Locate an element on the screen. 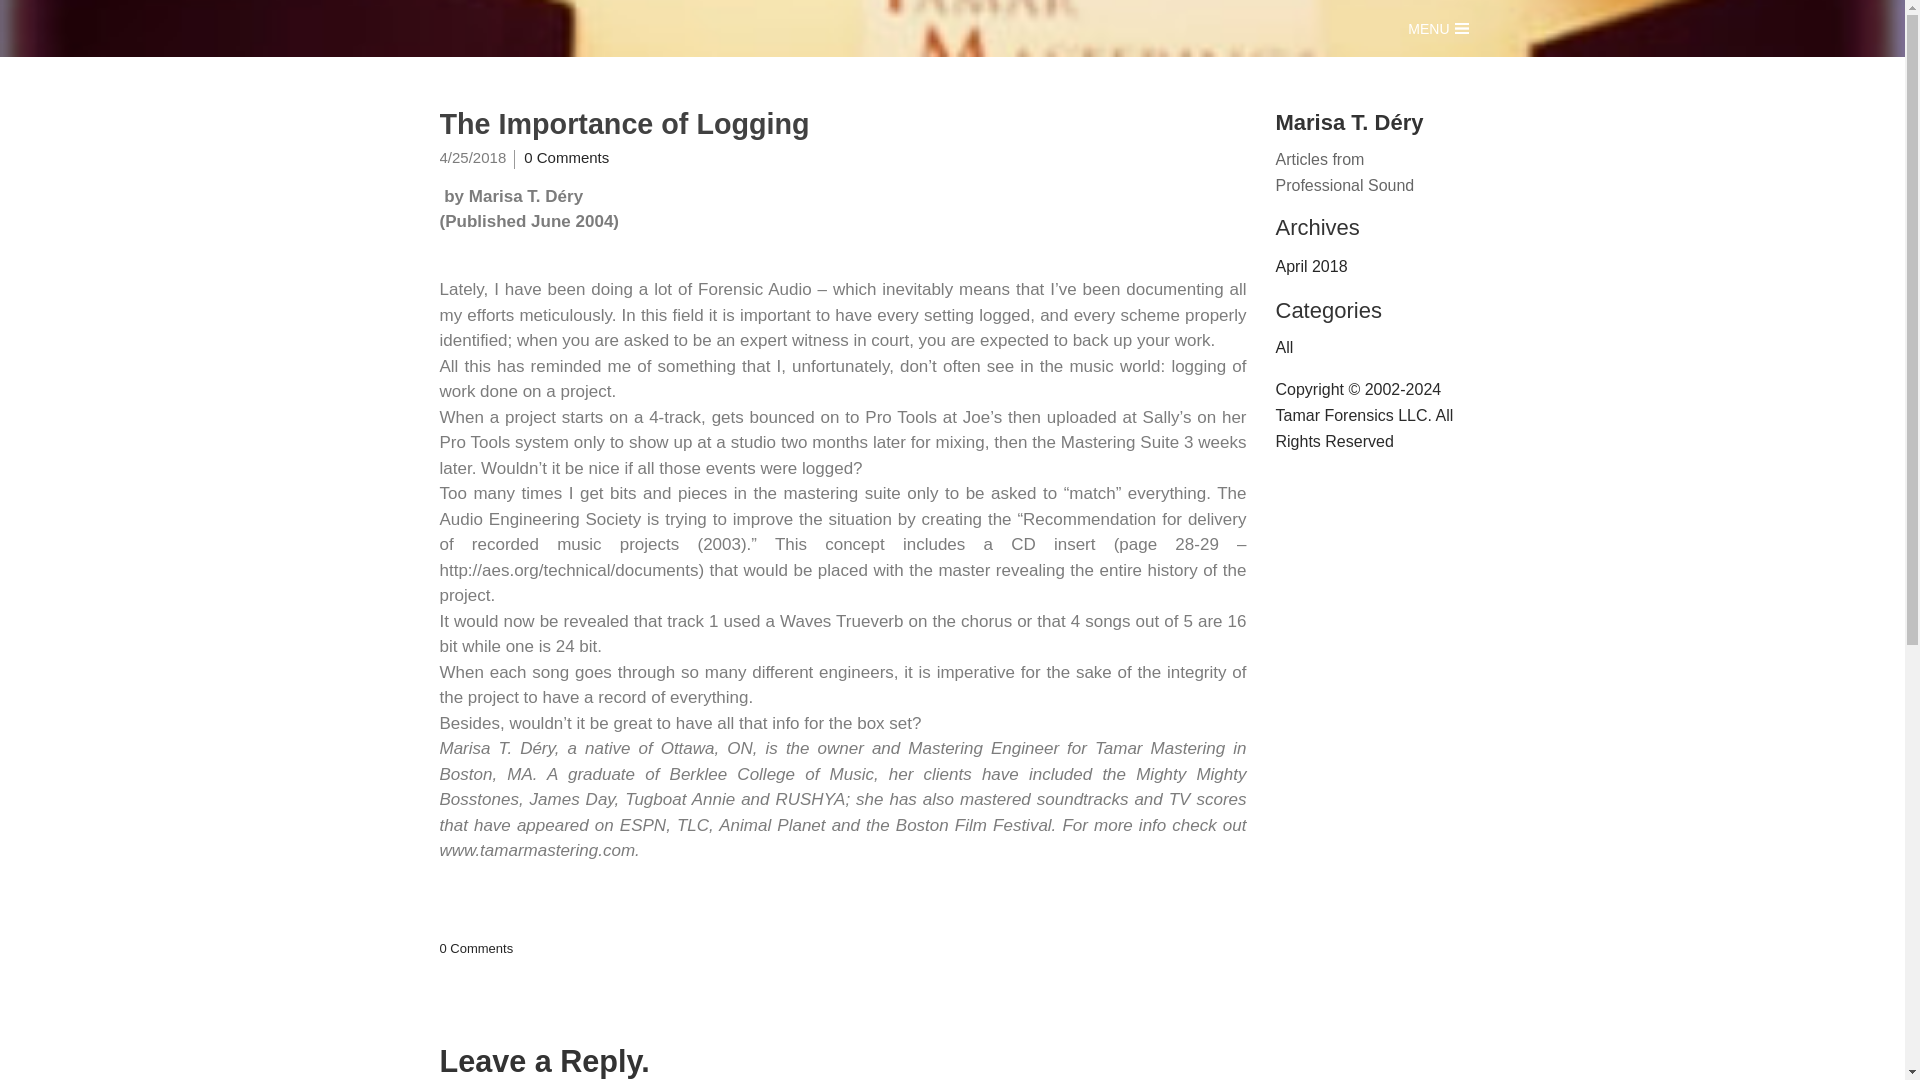 The width and height of the screenshot is (1920, 1080). 0 Comments is located at coordinates (566, 158).